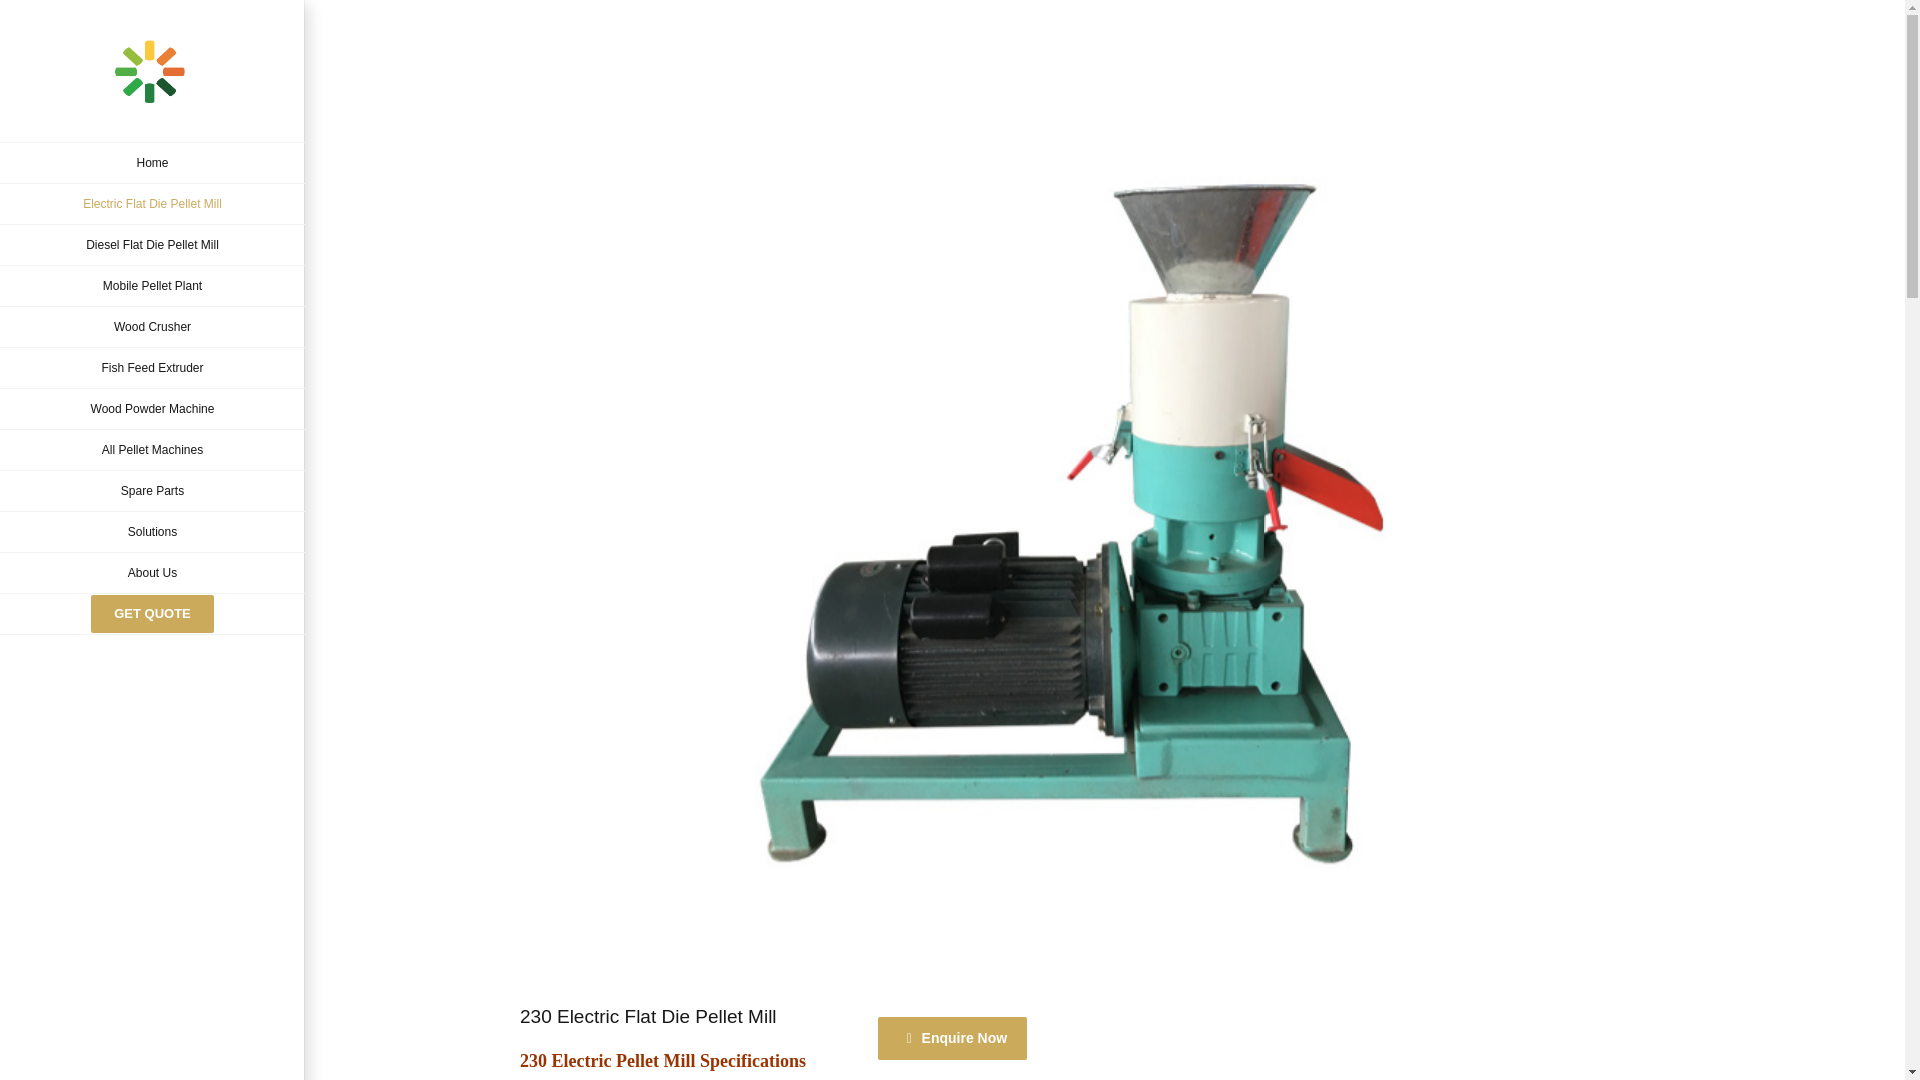 The height and width of the screenshot is (1080, 1920). Describe the element at coordinates (152, 408) in the screenshot. I see `Wood Powder Machine` at that location.